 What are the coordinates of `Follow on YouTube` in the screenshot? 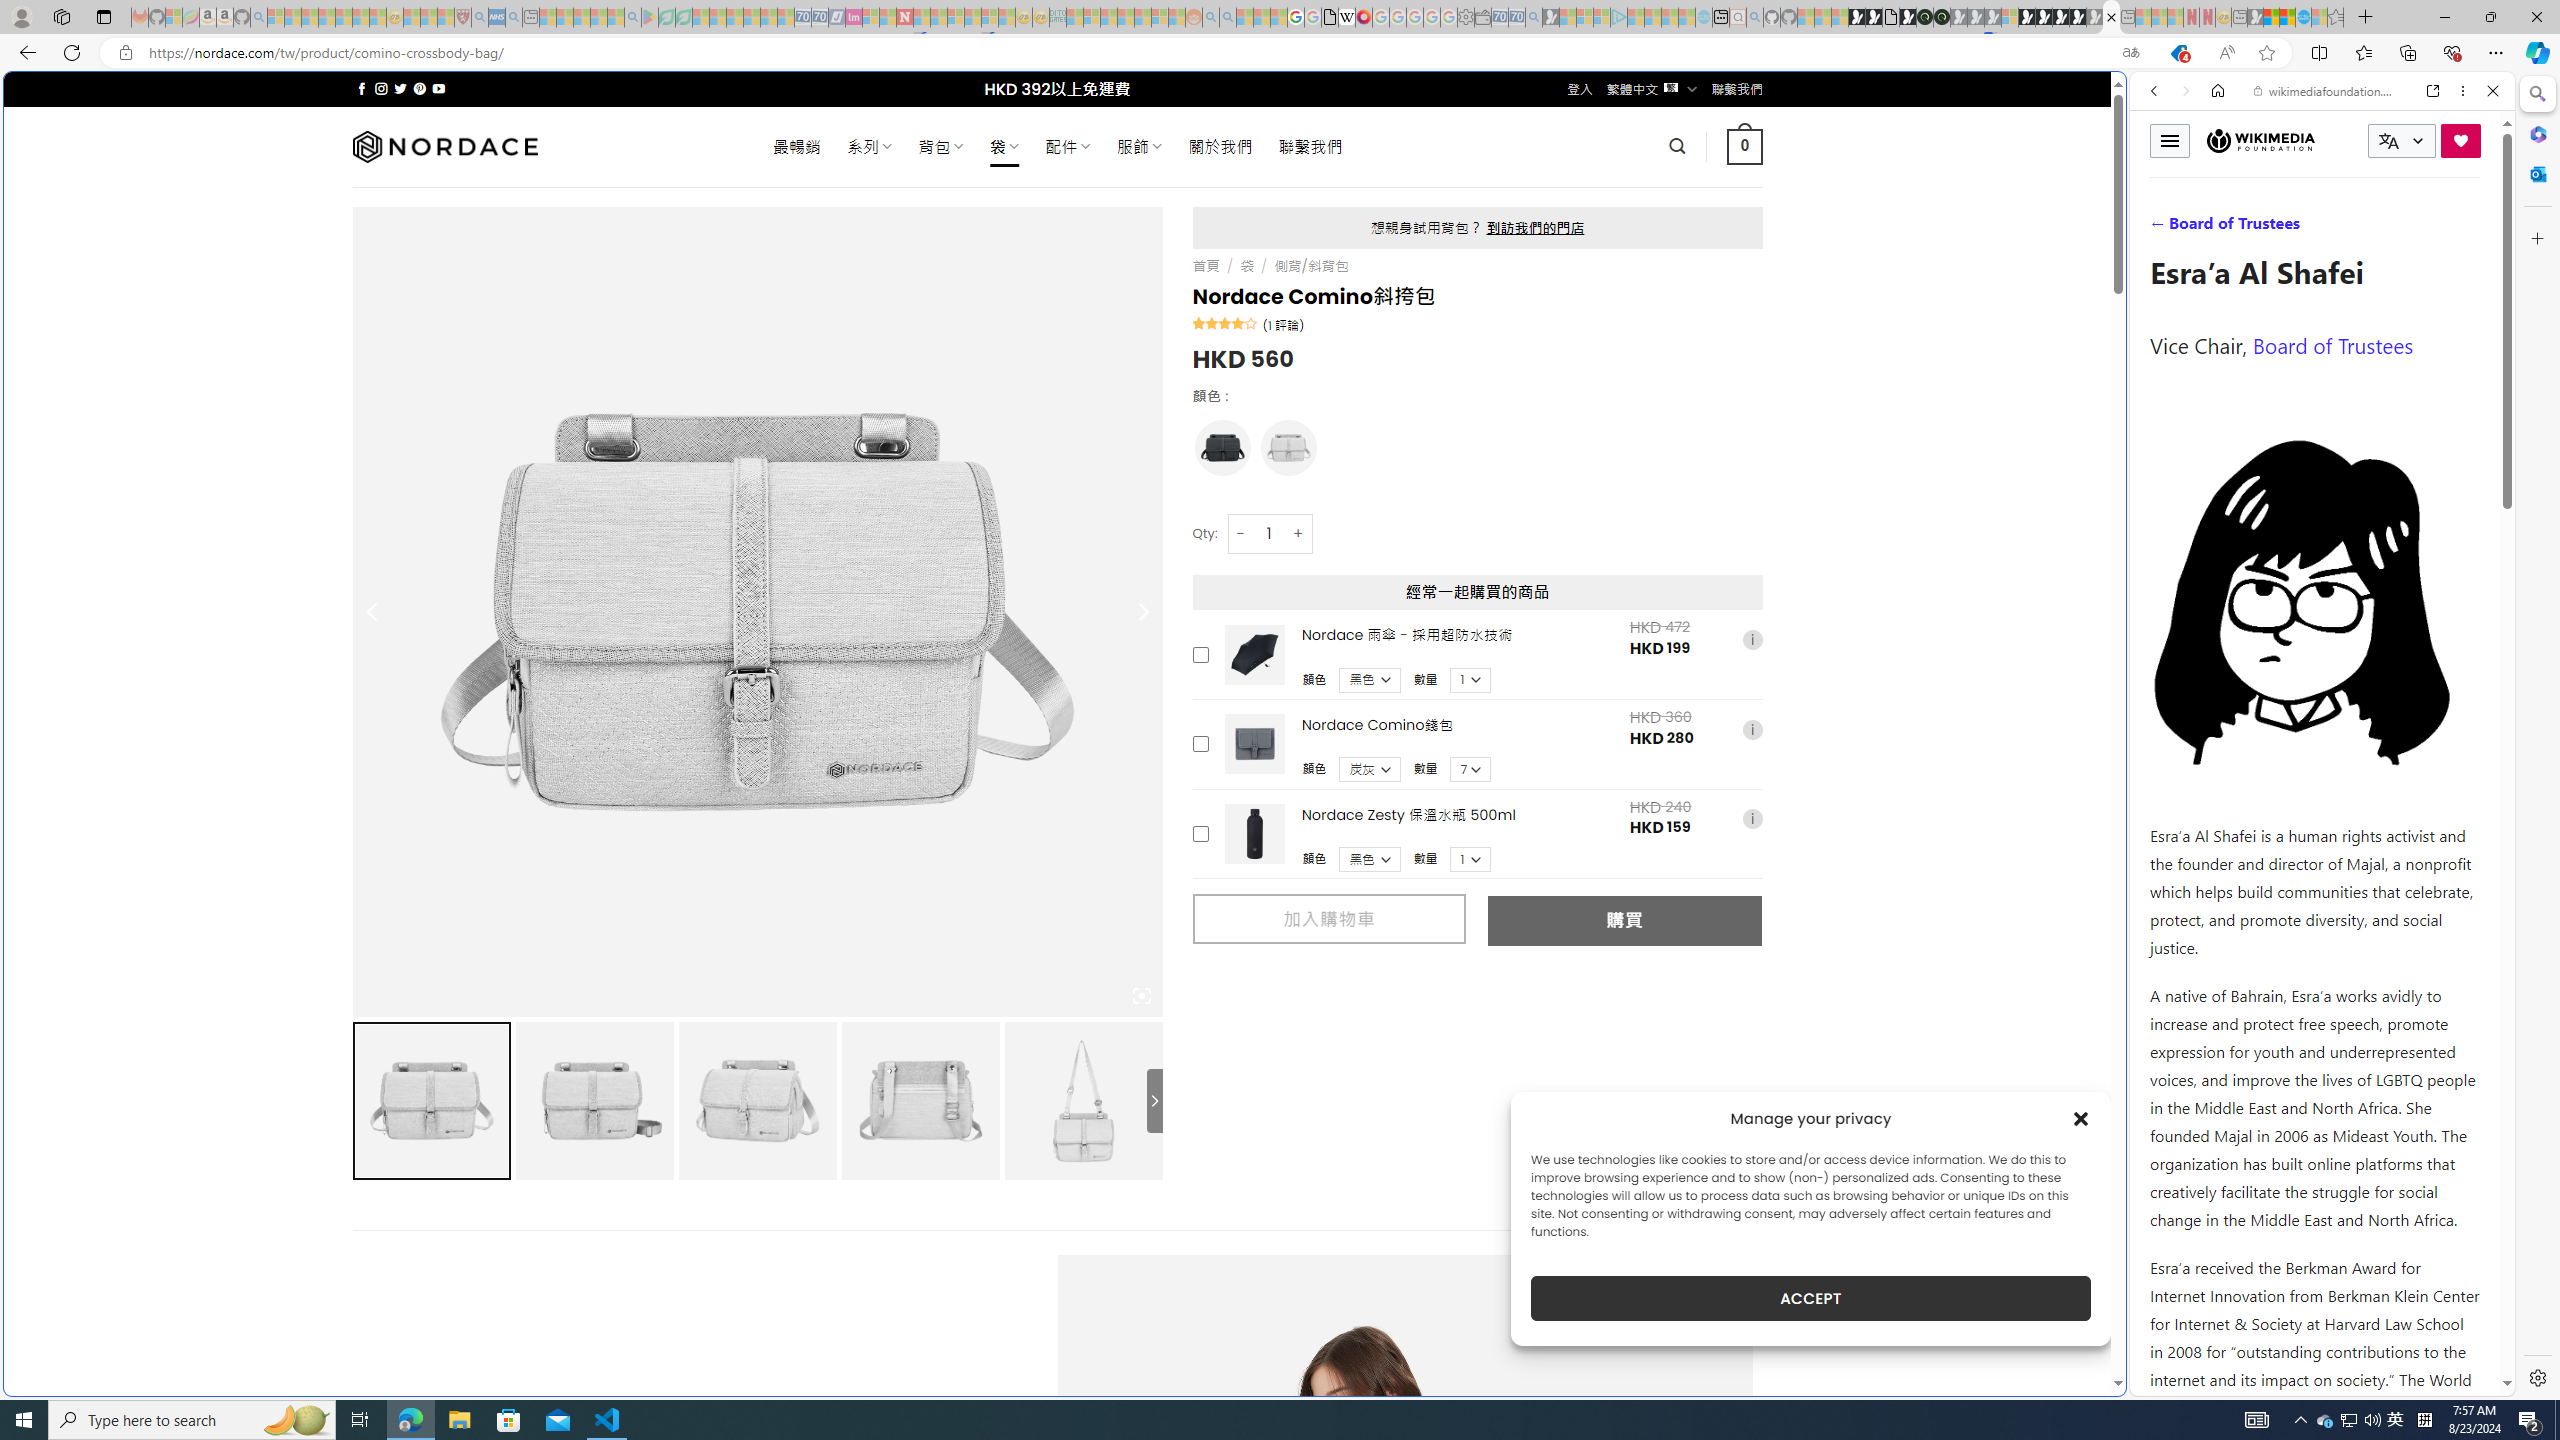 It's located at (438, 88).